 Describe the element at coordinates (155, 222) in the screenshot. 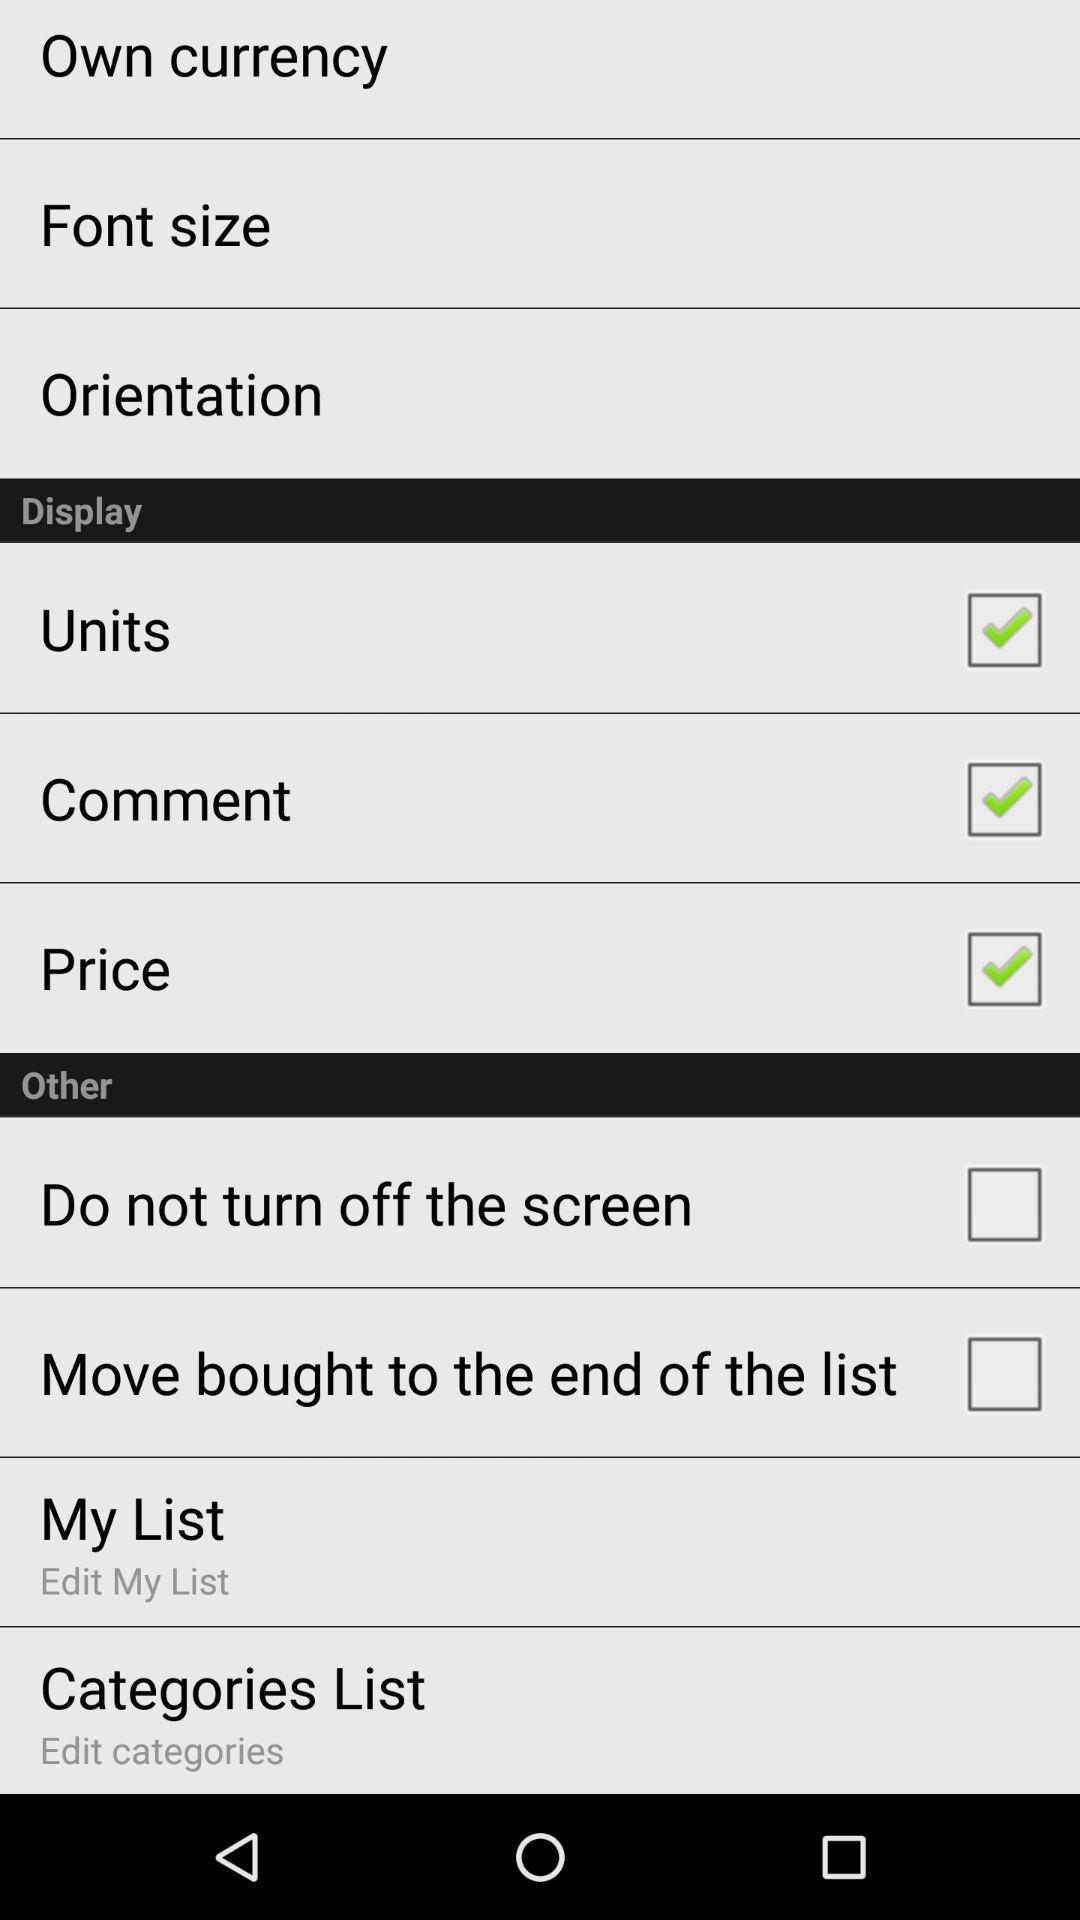

I see `scroll until the font size item` at that location.